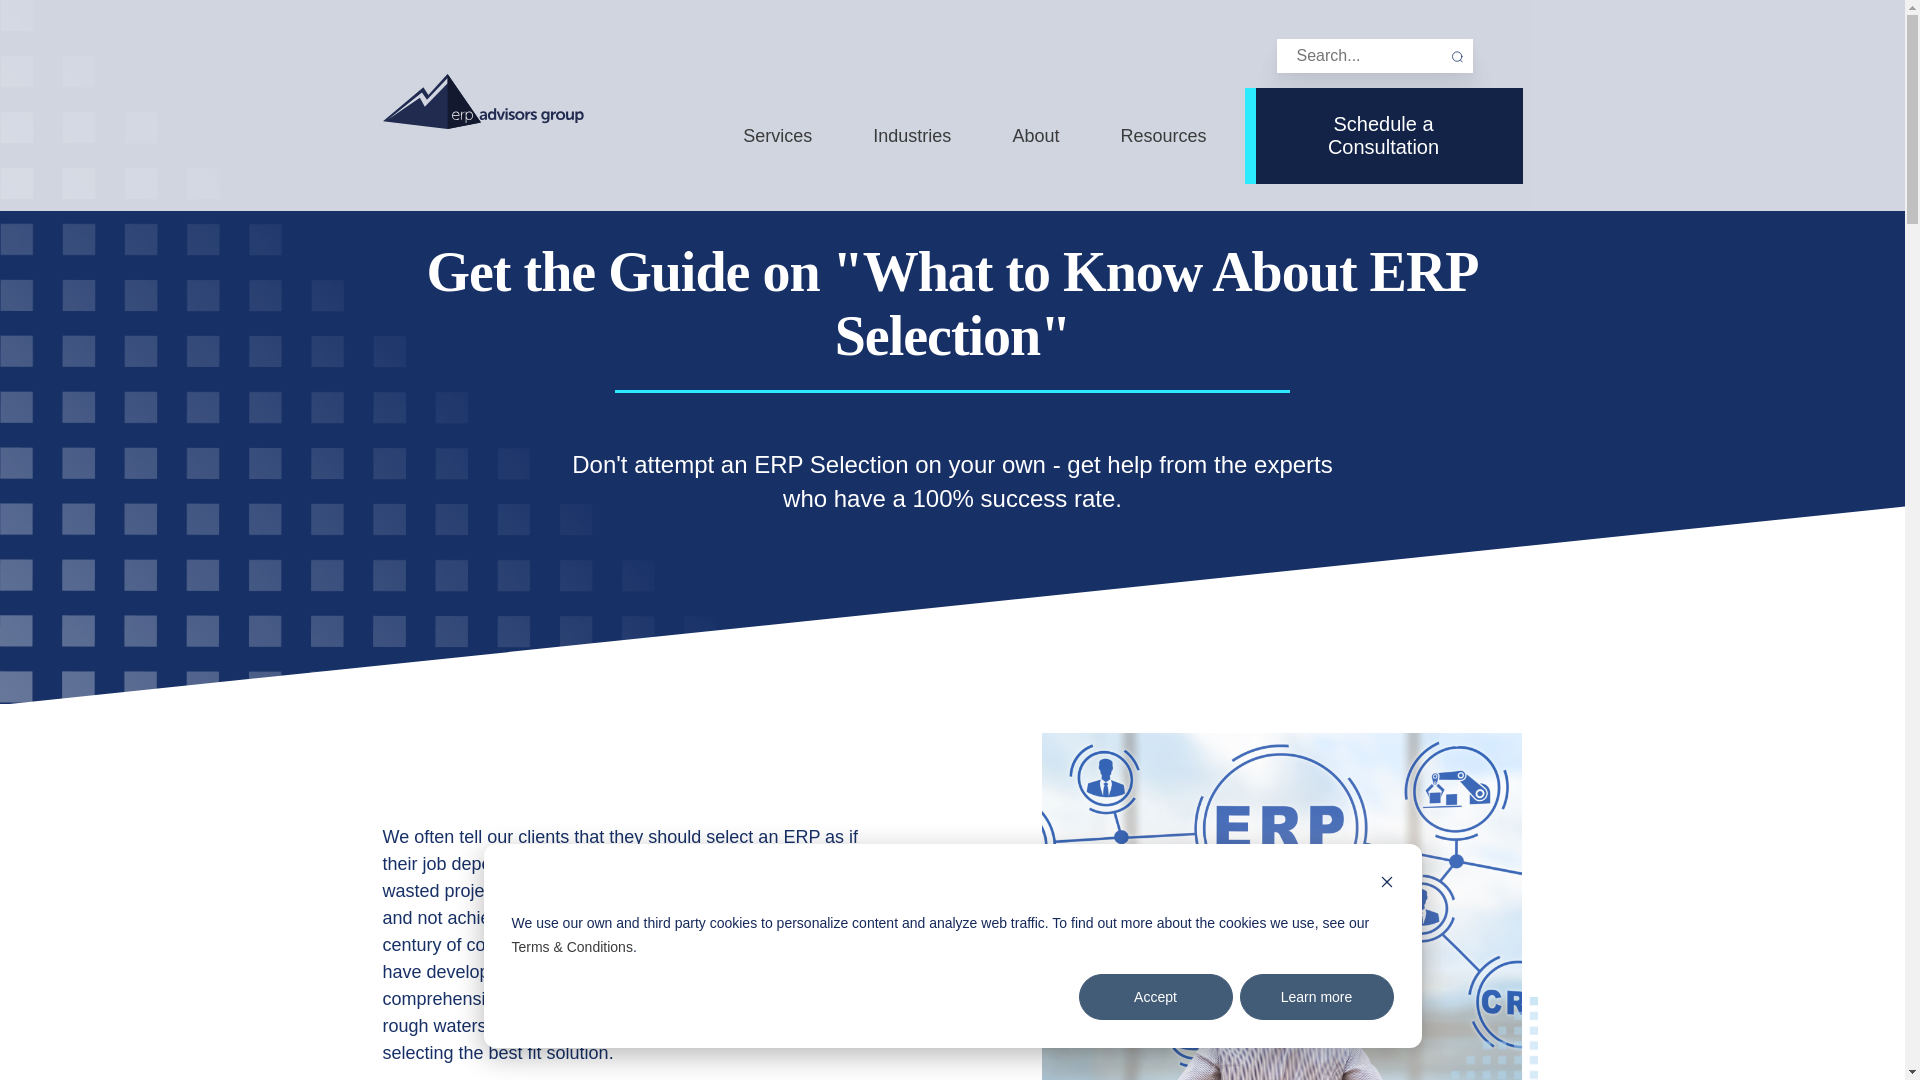 This screenshot has height=1080, width=1920. Describe the element at coordinates (482, 102) in the screenshot. I see `ERPlogo` at that location.